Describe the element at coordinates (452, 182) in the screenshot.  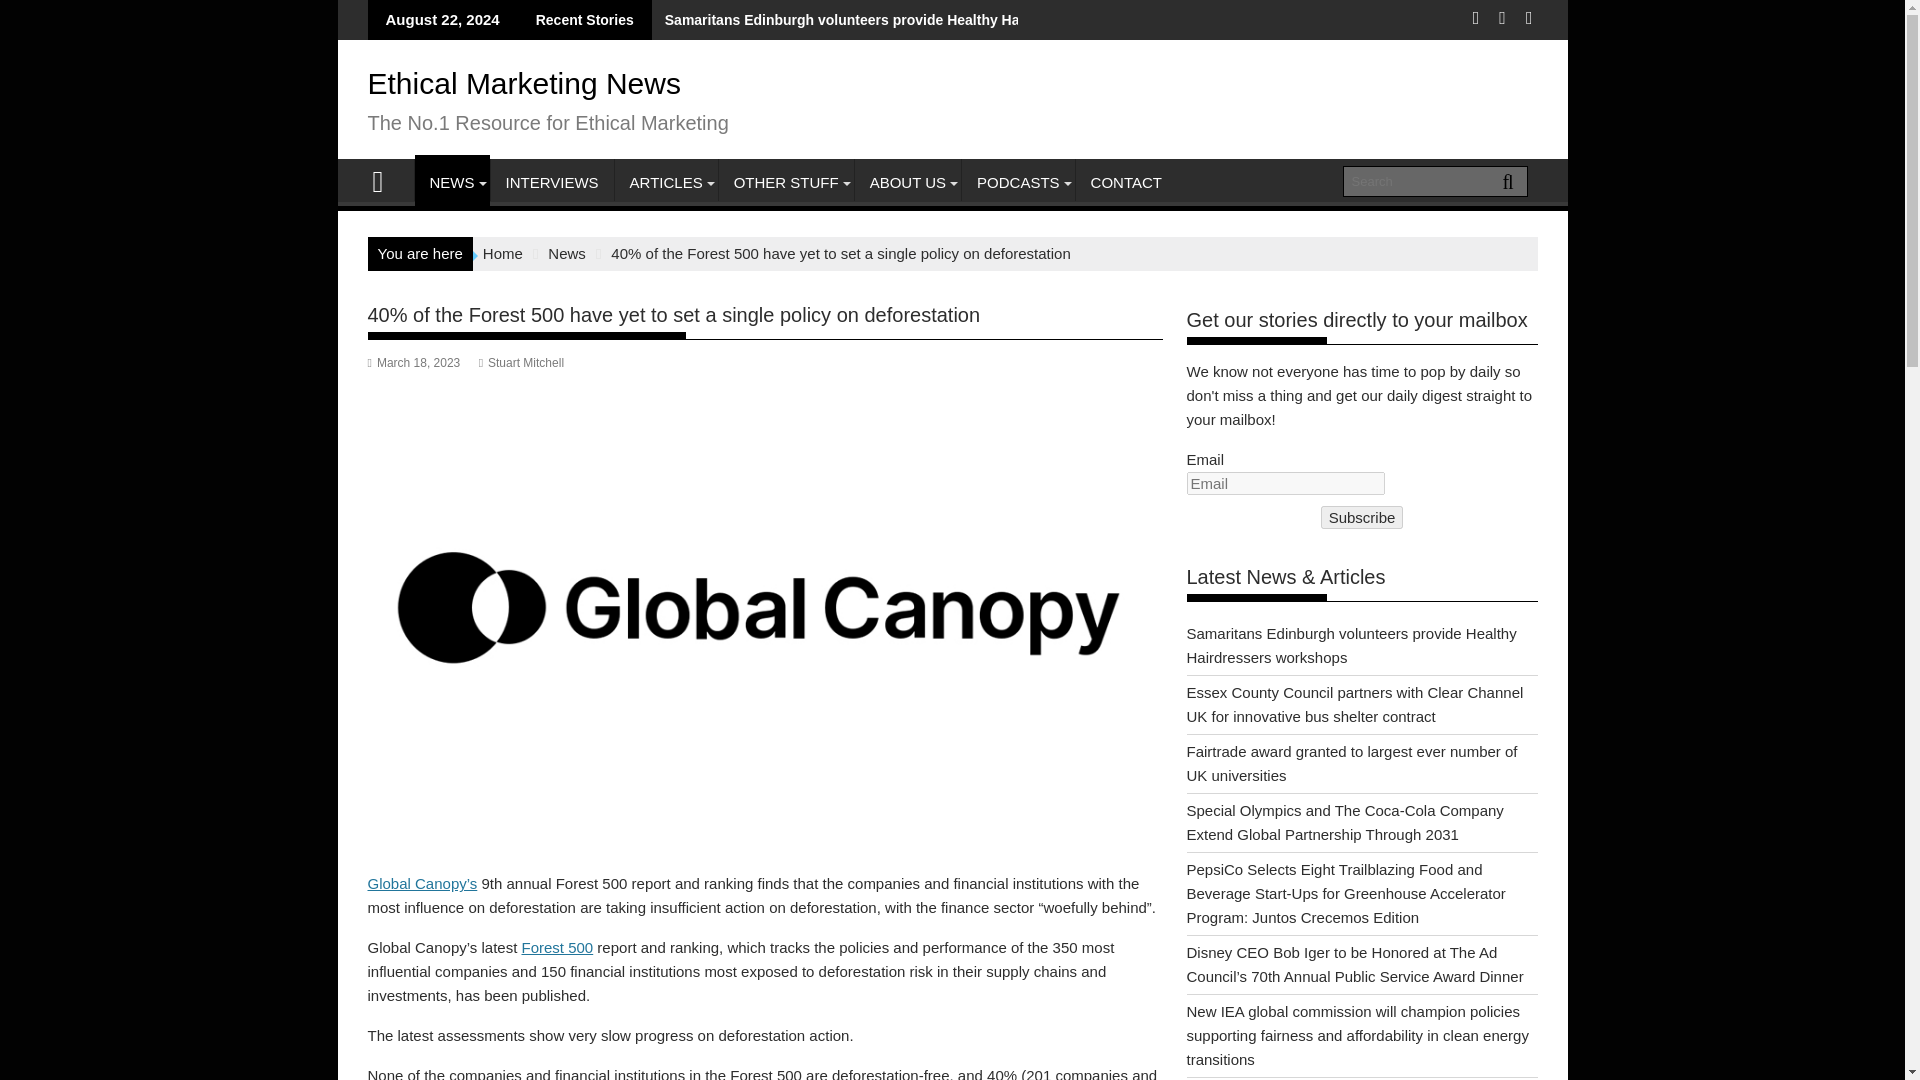
I see `NEWS` at that location.